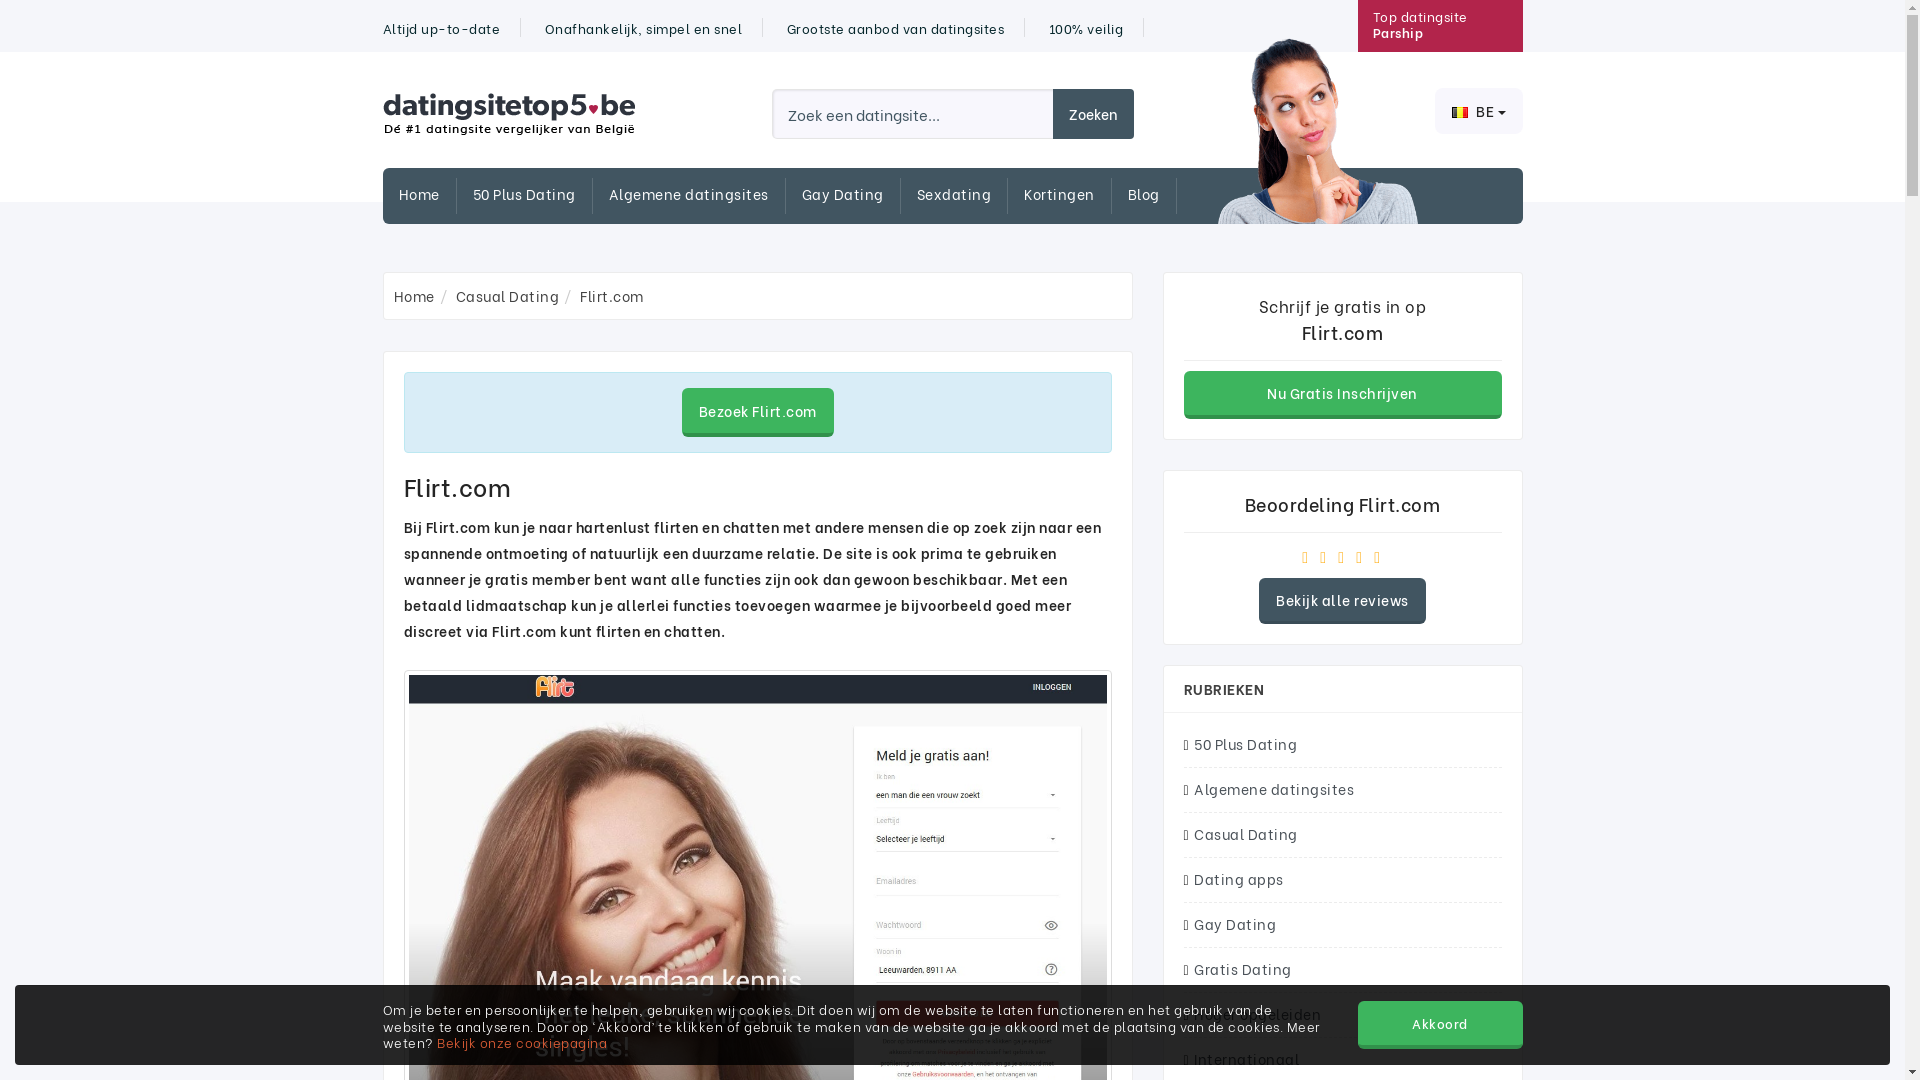 This screenshot has width=1920, height=1080. Describe the element at coordinates (1343, 1015) in the screenshot. I see `Hoger opgeleiden` at that location.